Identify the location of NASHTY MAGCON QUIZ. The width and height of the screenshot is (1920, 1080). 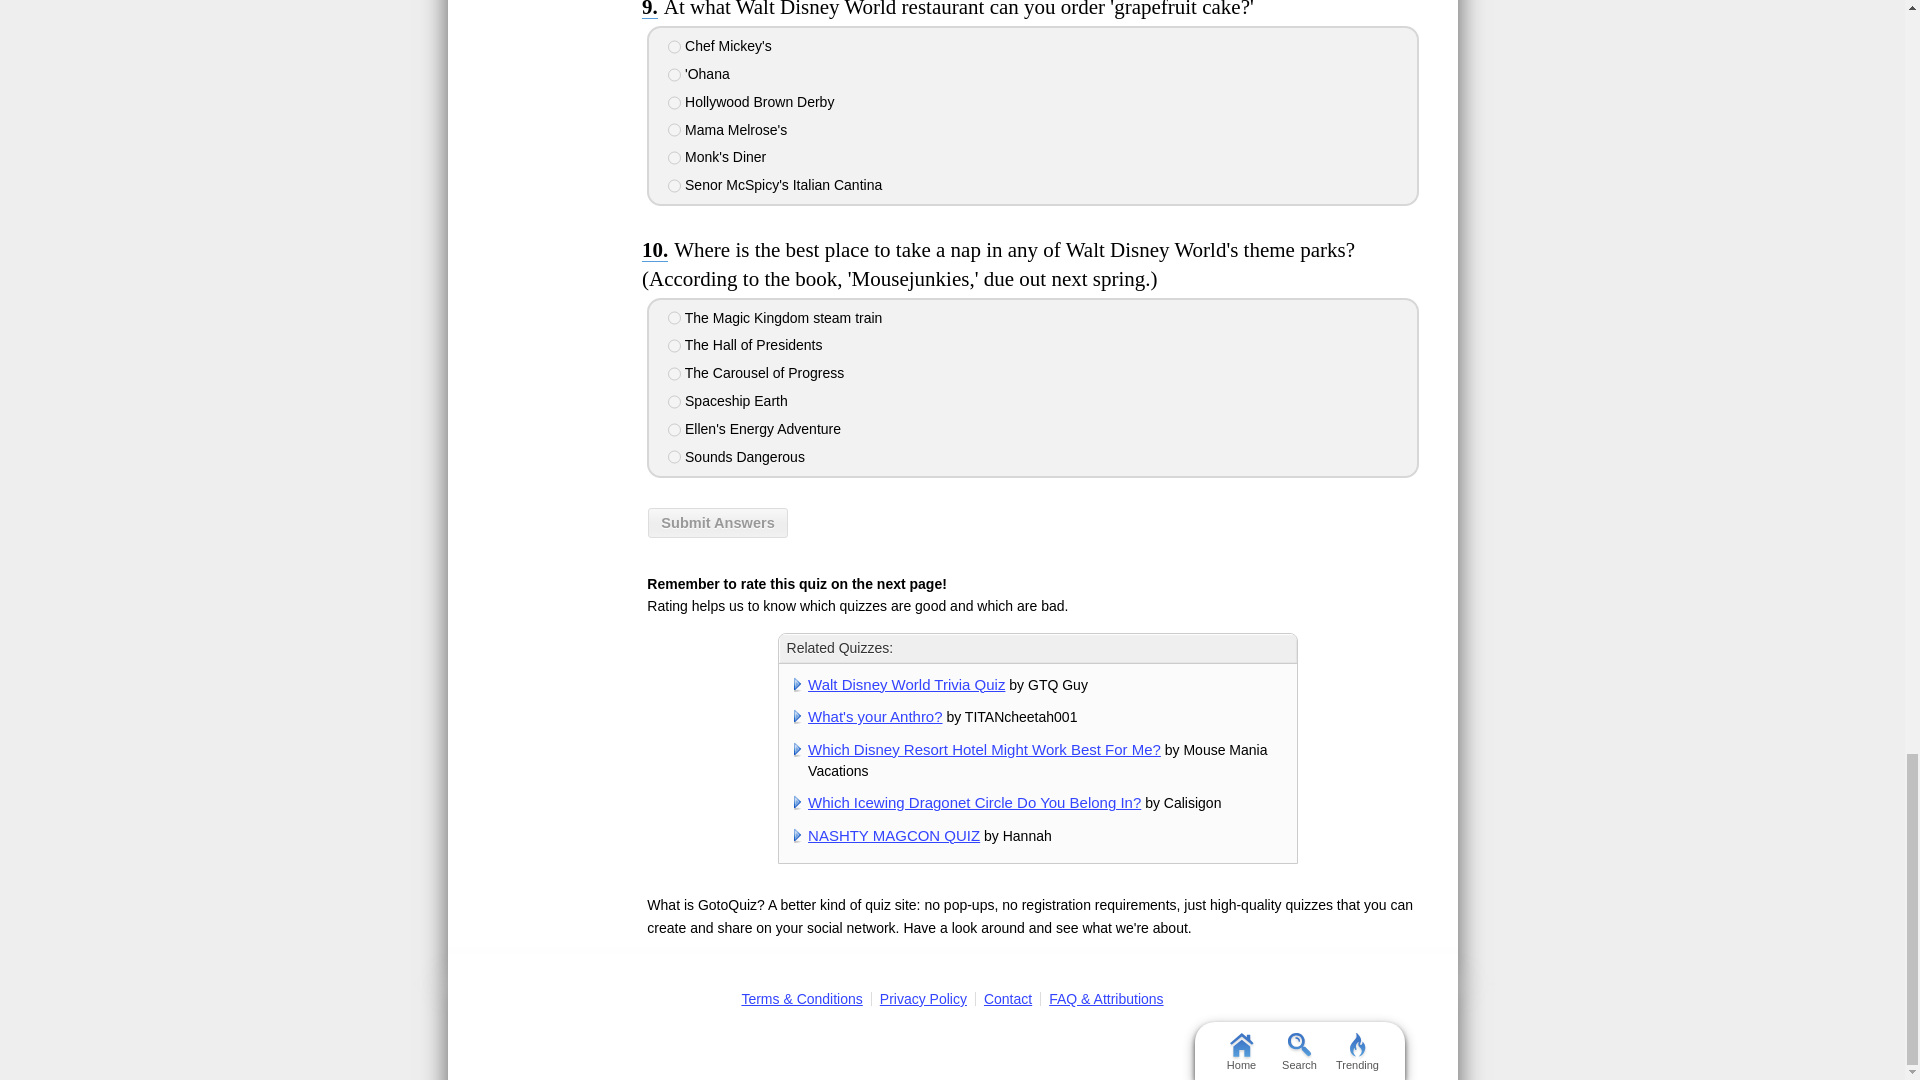
(894, 835).